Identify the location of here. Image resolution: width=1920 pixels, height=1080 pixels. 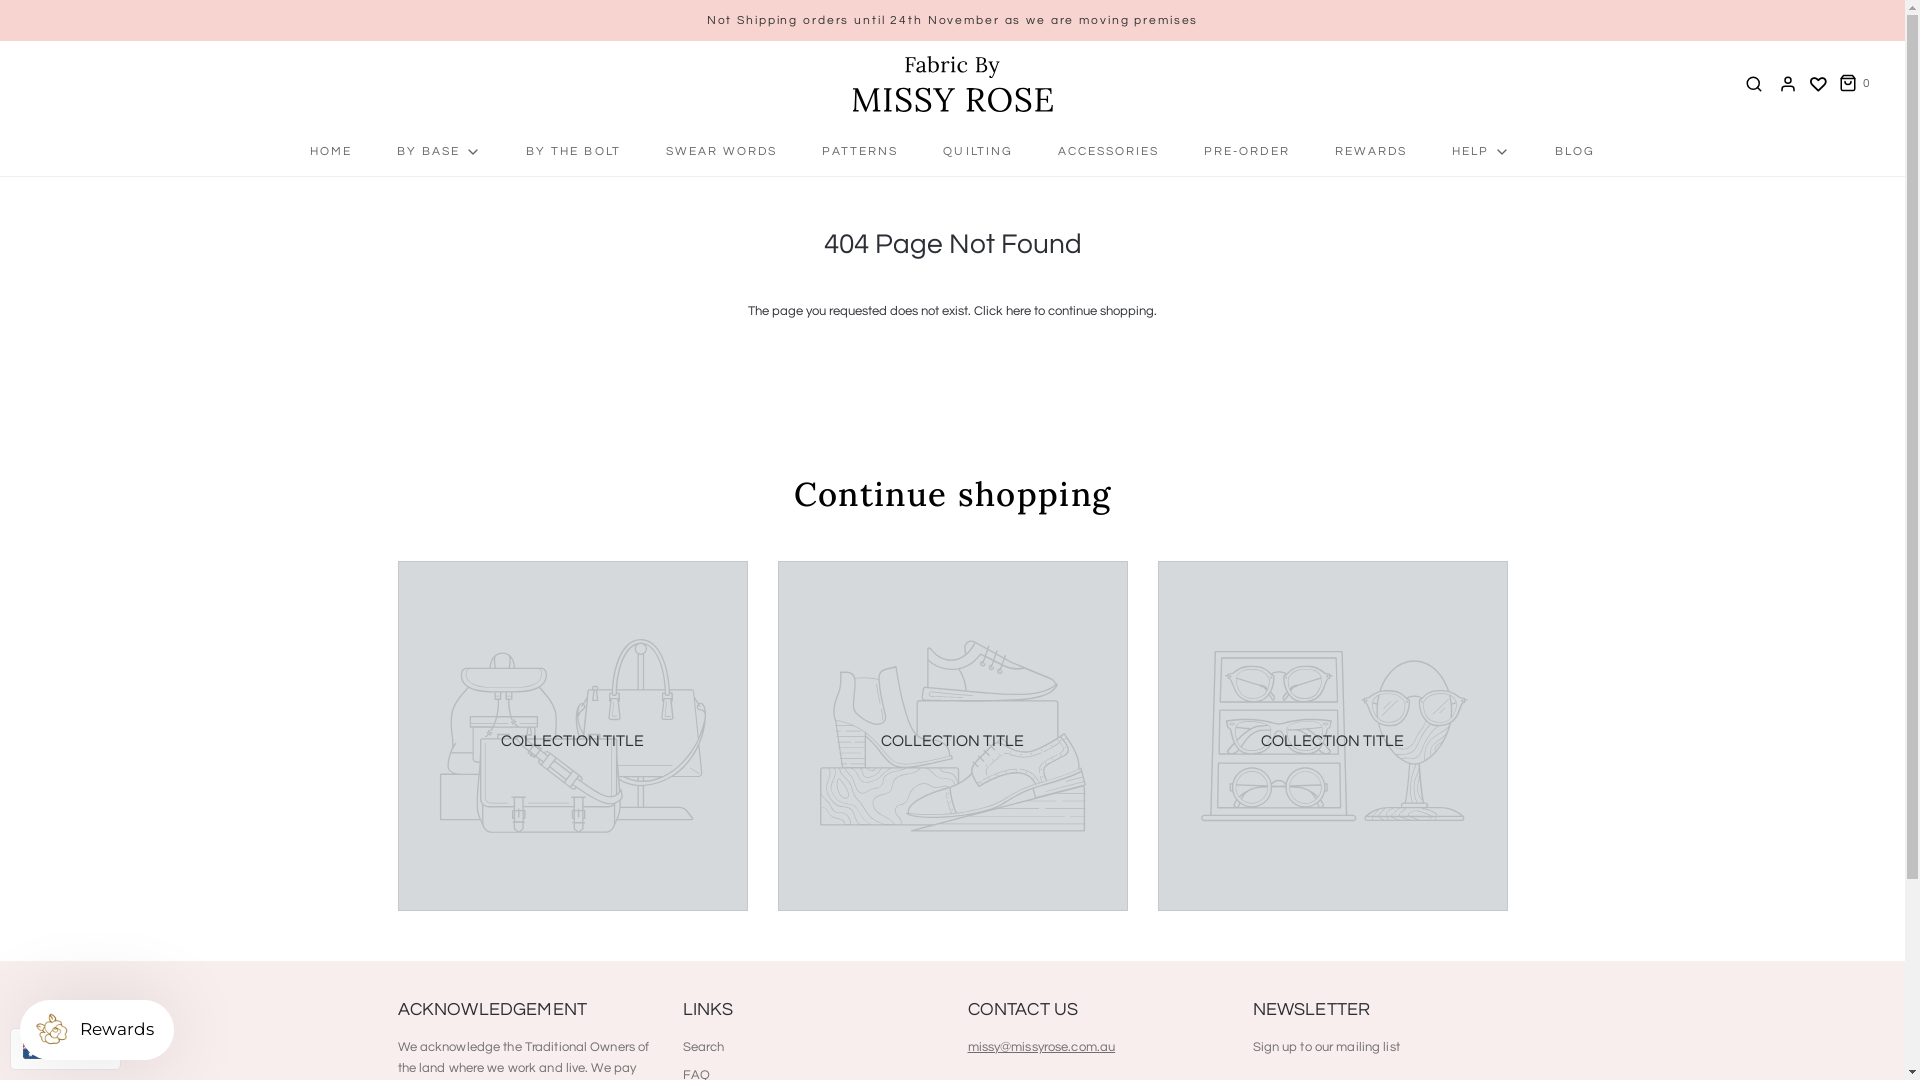
(1018, 311).